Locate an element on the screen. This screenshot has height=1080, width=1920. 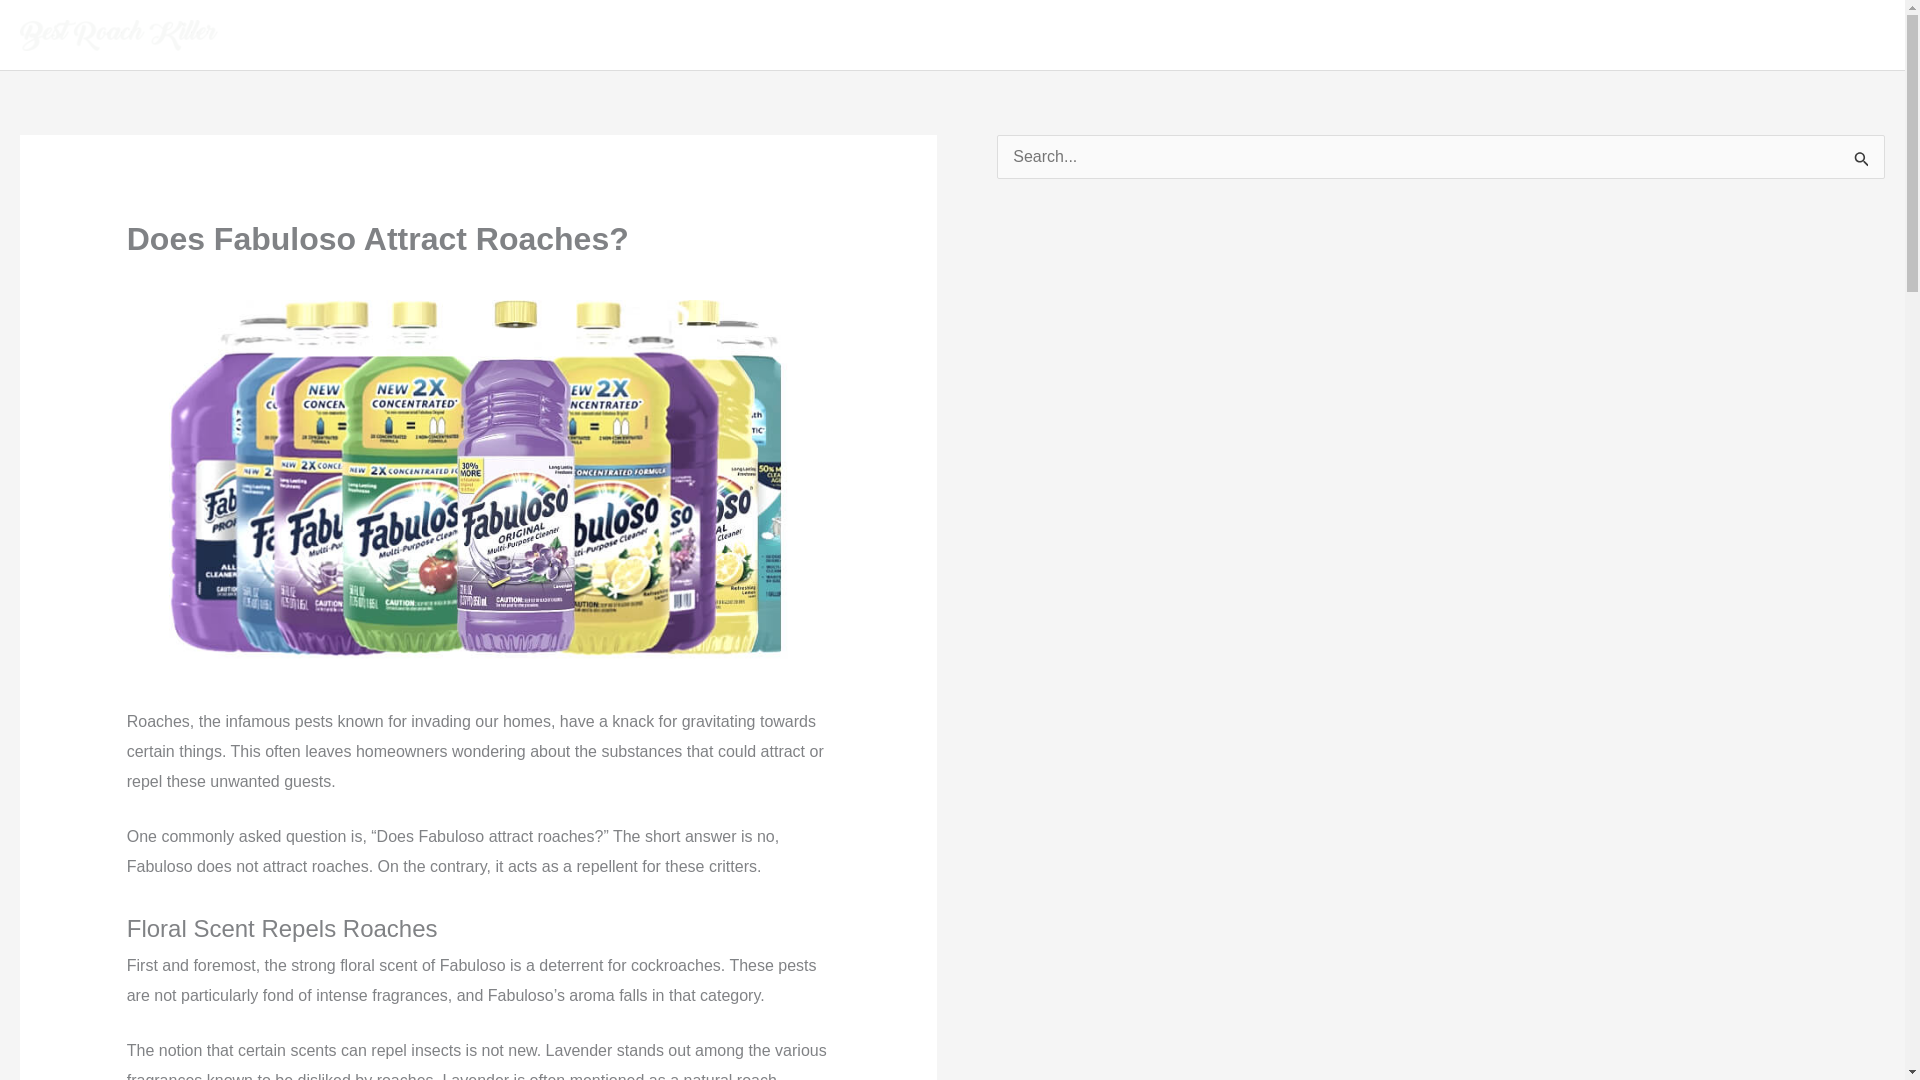
Home Remedies is located at coordinates (1694, 35).